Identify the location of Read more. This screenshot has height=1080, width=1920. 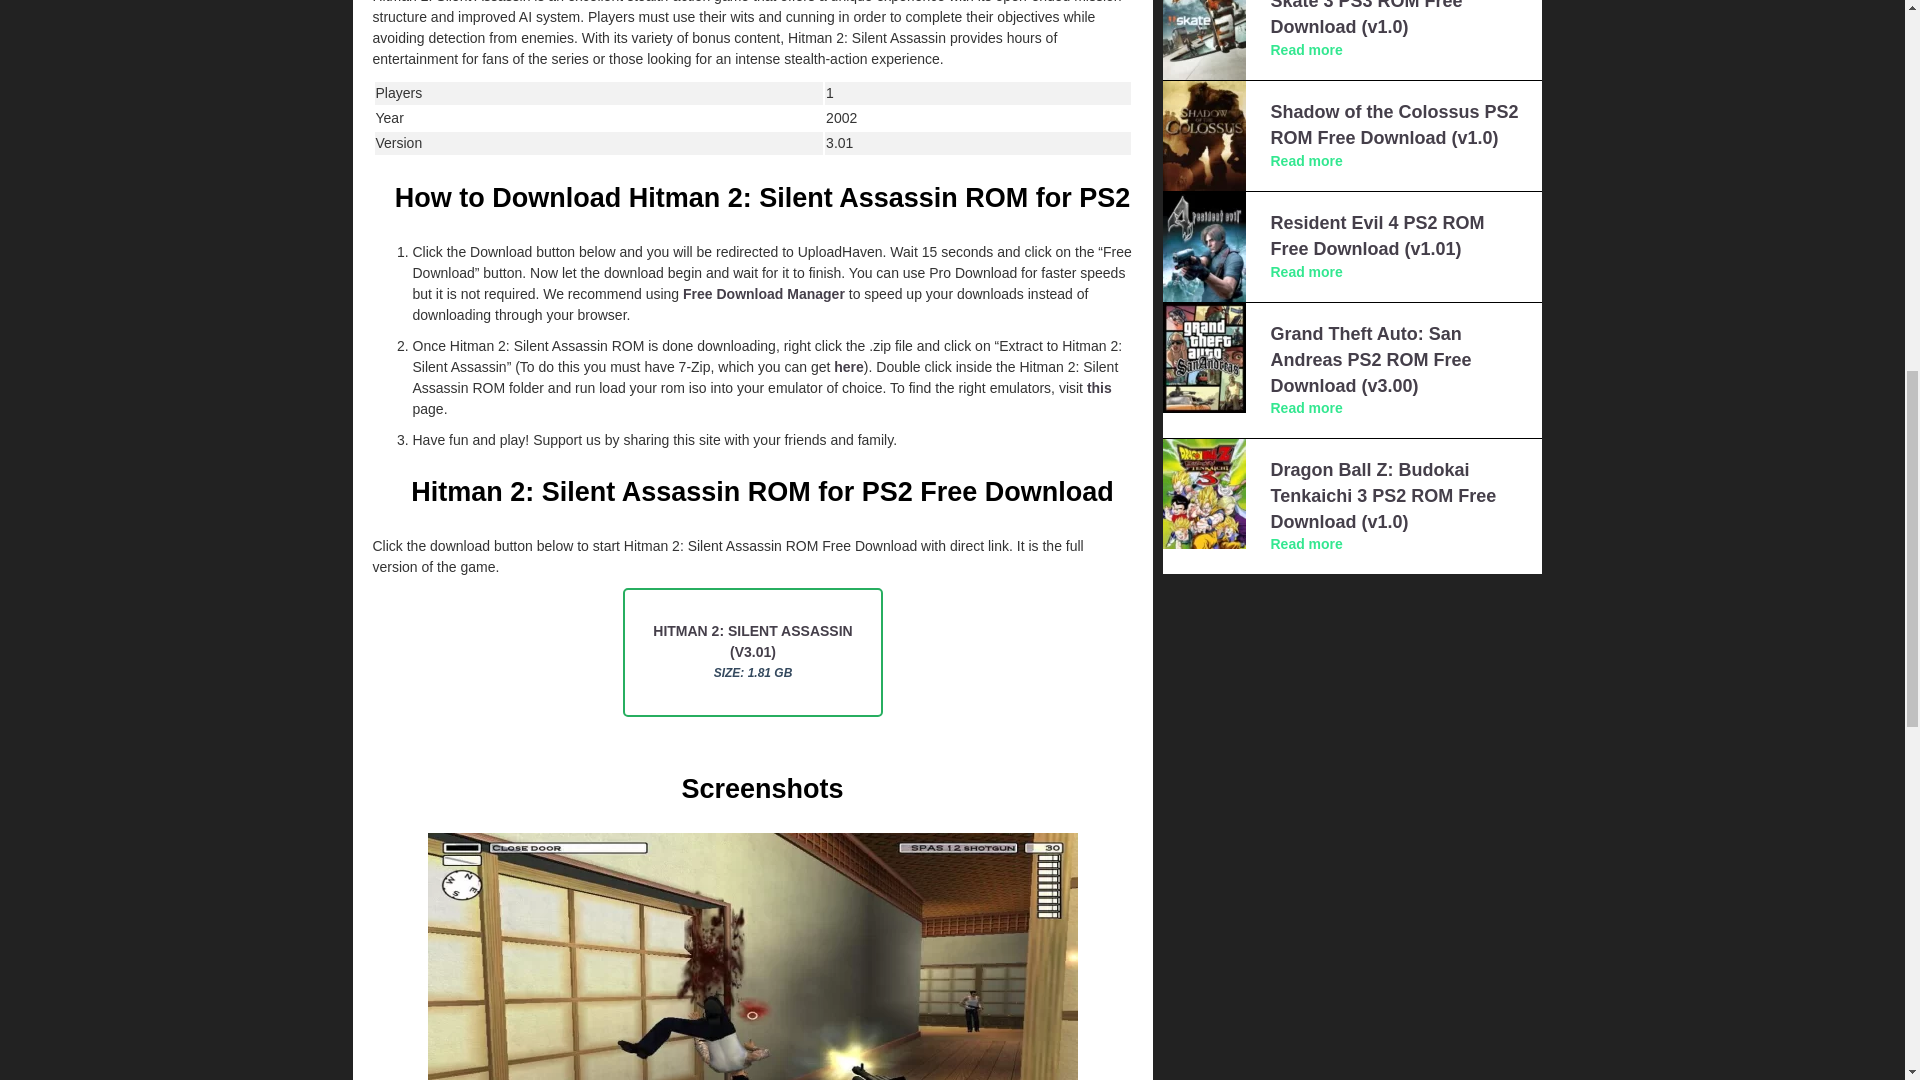
(1306, 50).